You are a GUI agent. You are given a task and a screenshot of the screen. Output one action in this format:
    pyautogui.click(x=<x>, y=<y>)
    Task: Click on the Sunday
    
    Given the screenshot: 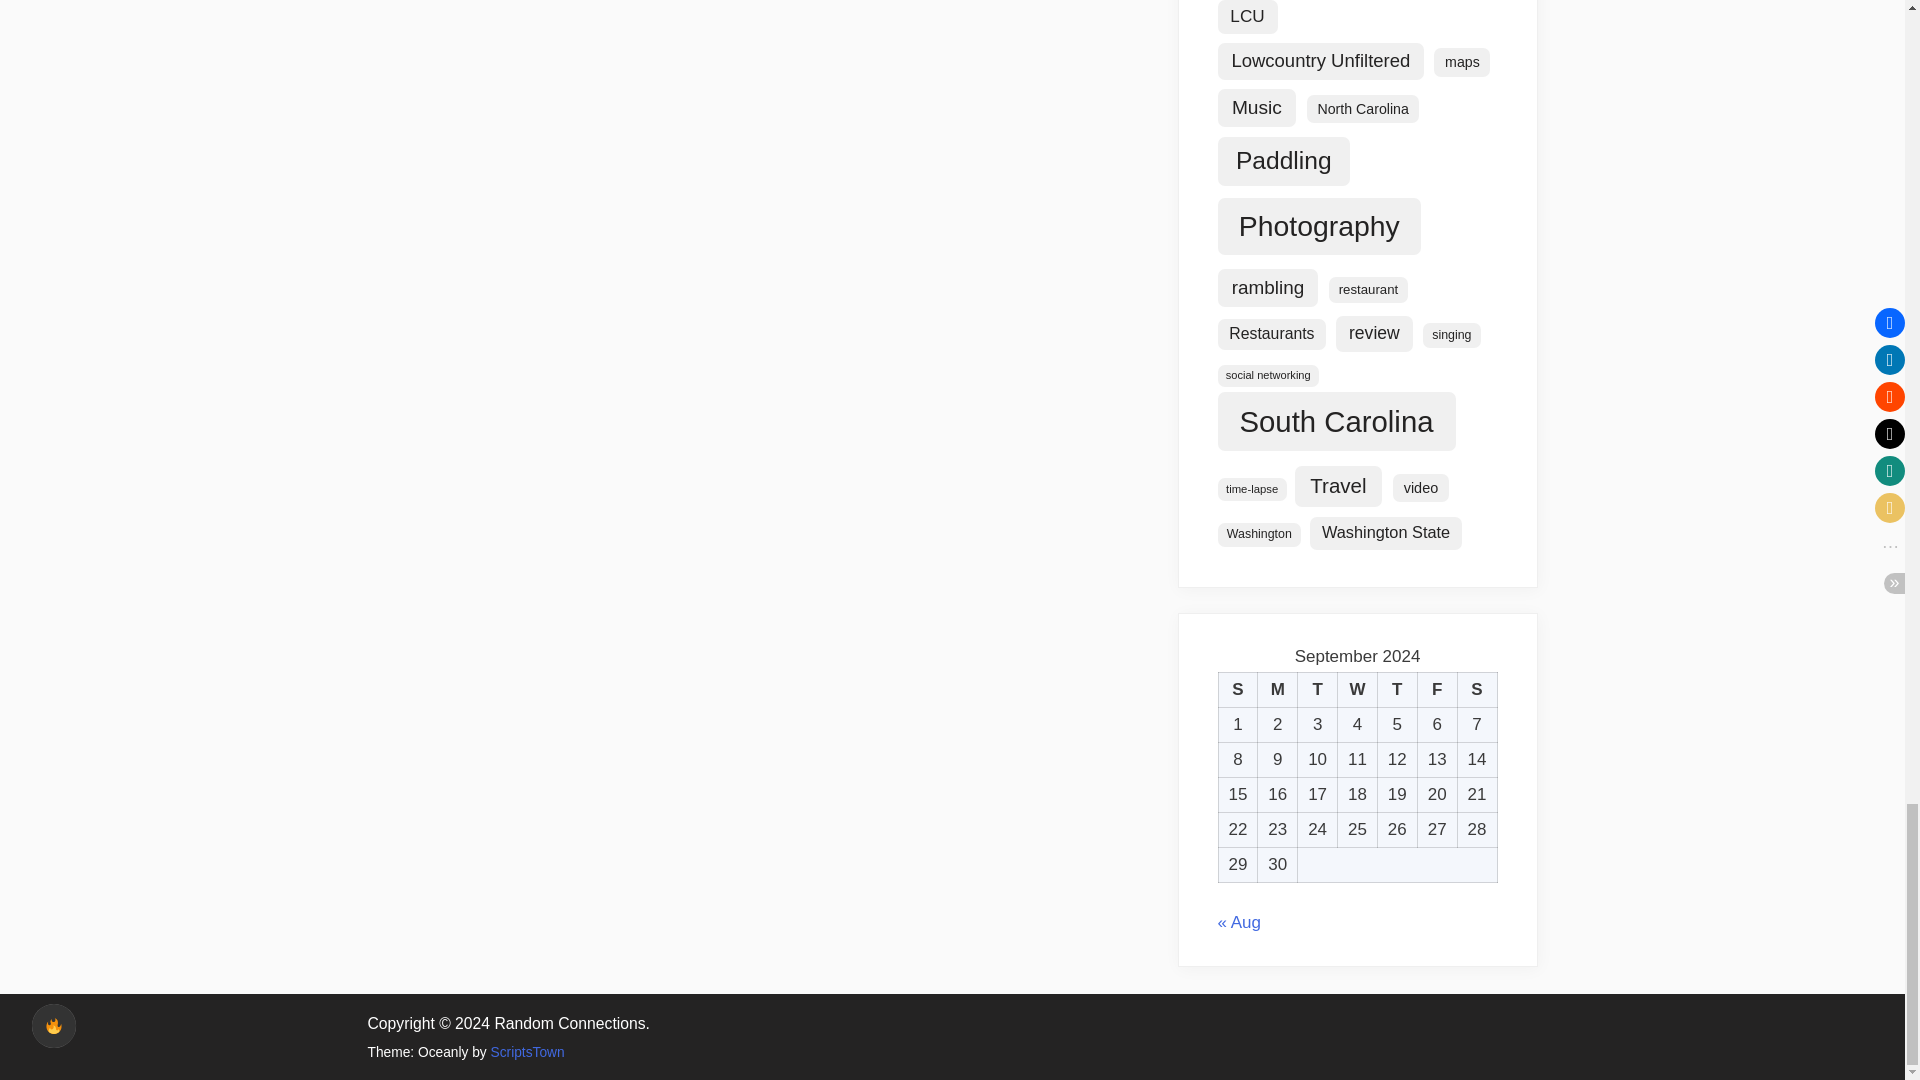 What is the action you would take?
    pyautogui.click(x=1237, y=690)
    